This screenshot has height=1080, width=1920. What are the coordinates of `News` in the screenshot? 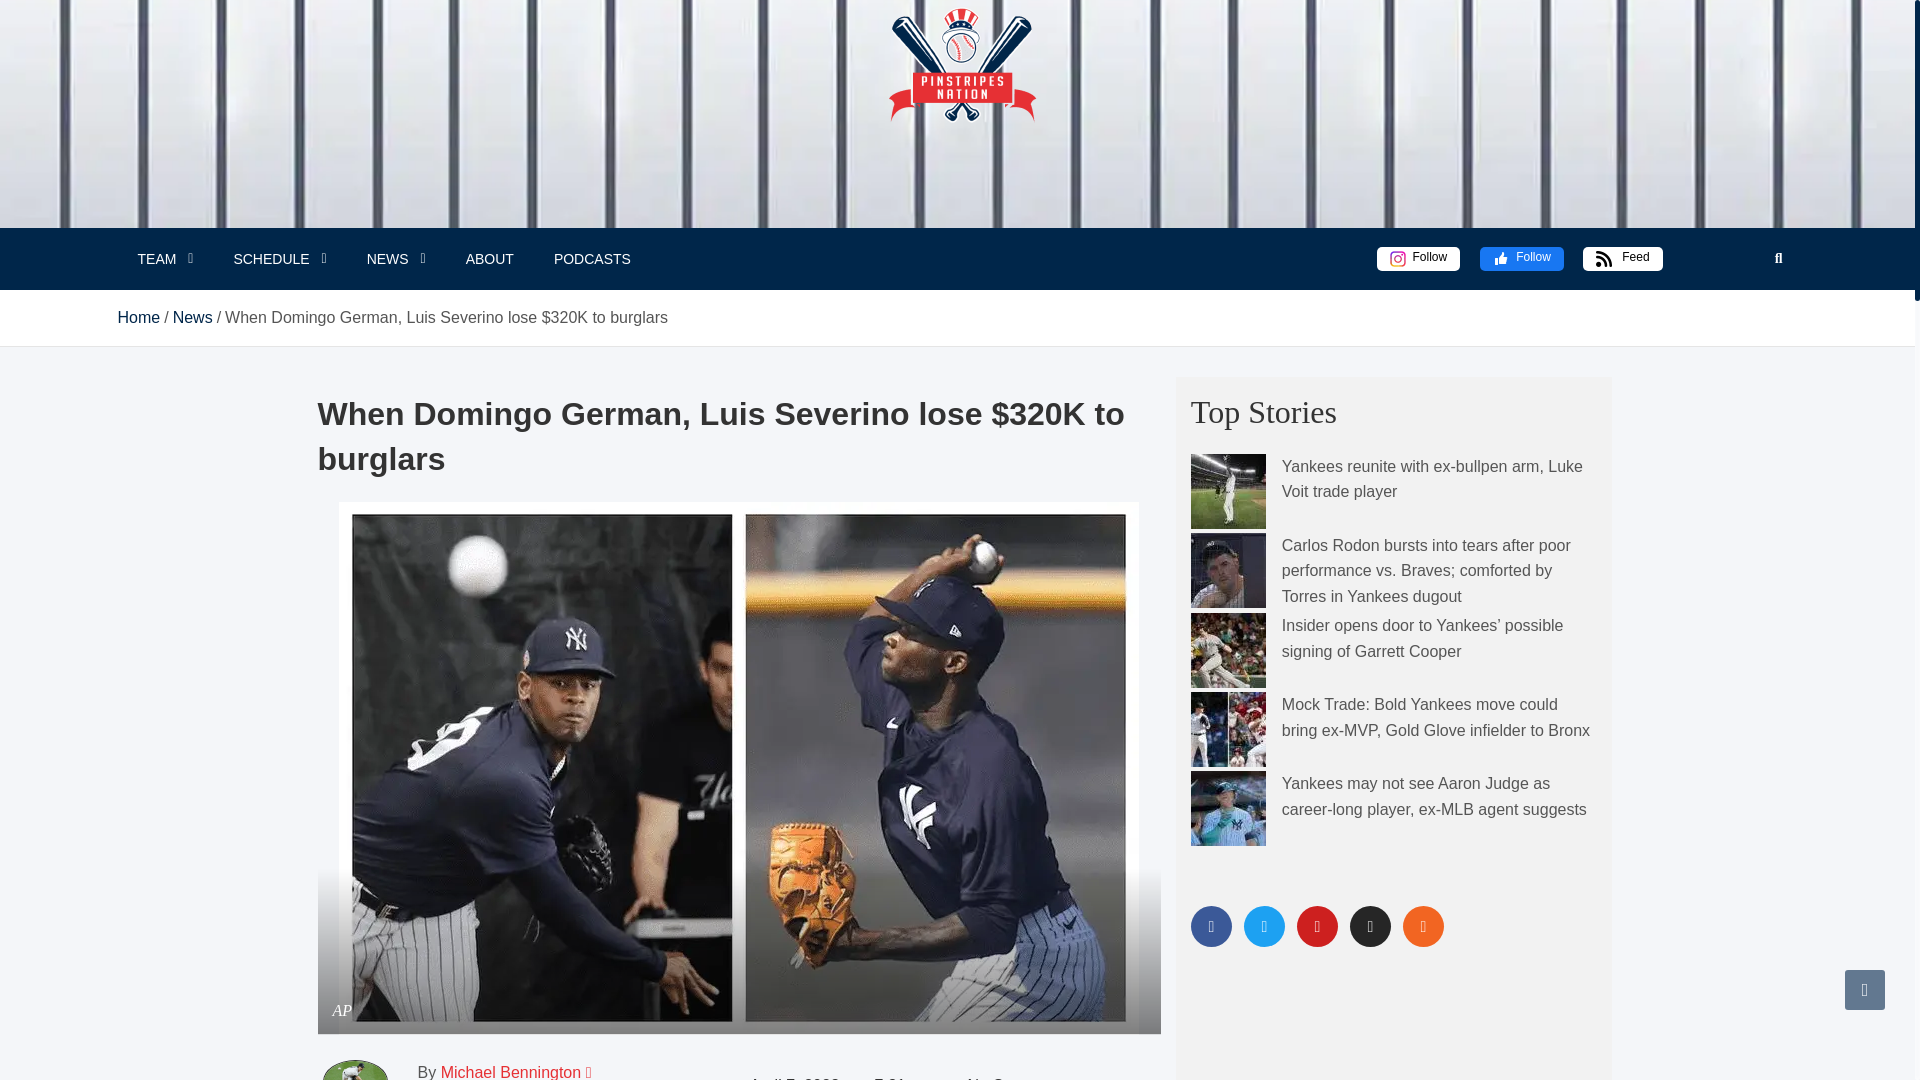 It's located at (192, 317).